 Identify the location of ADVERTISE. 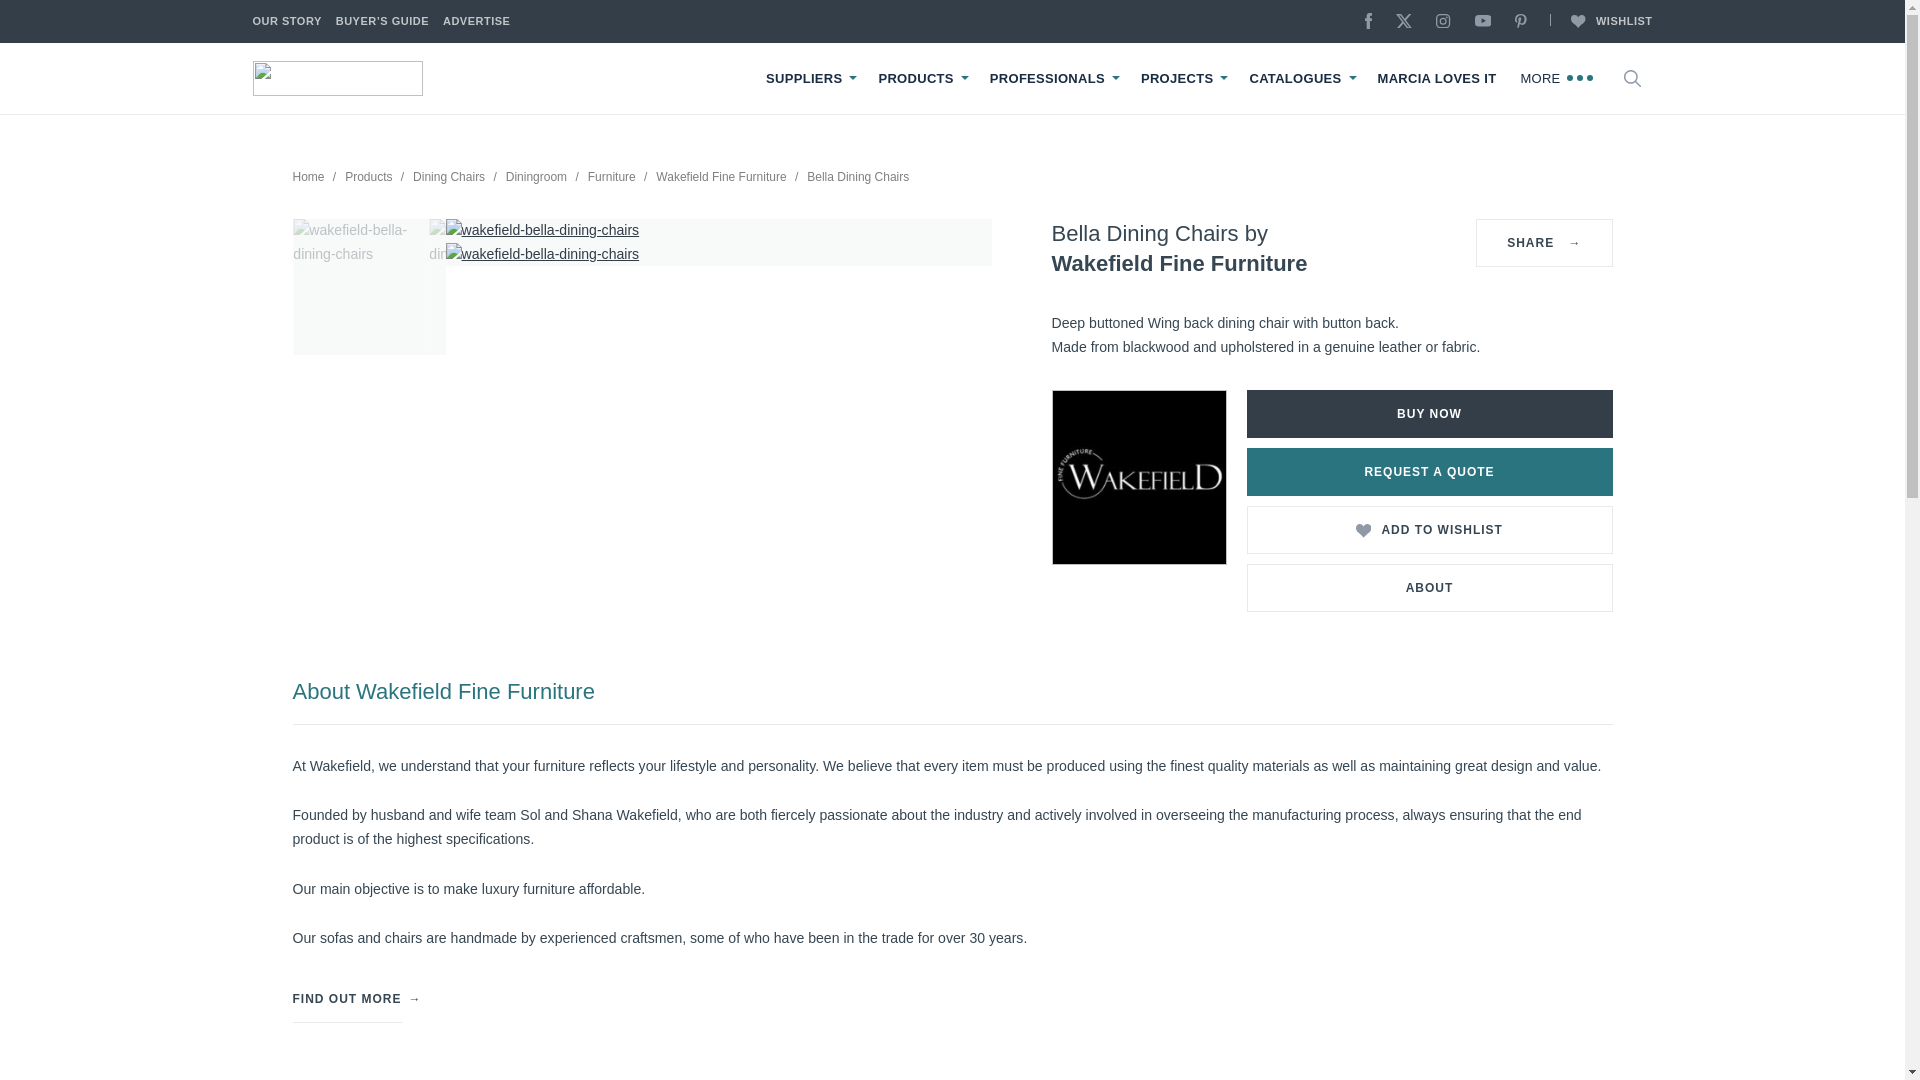
(476, 22).